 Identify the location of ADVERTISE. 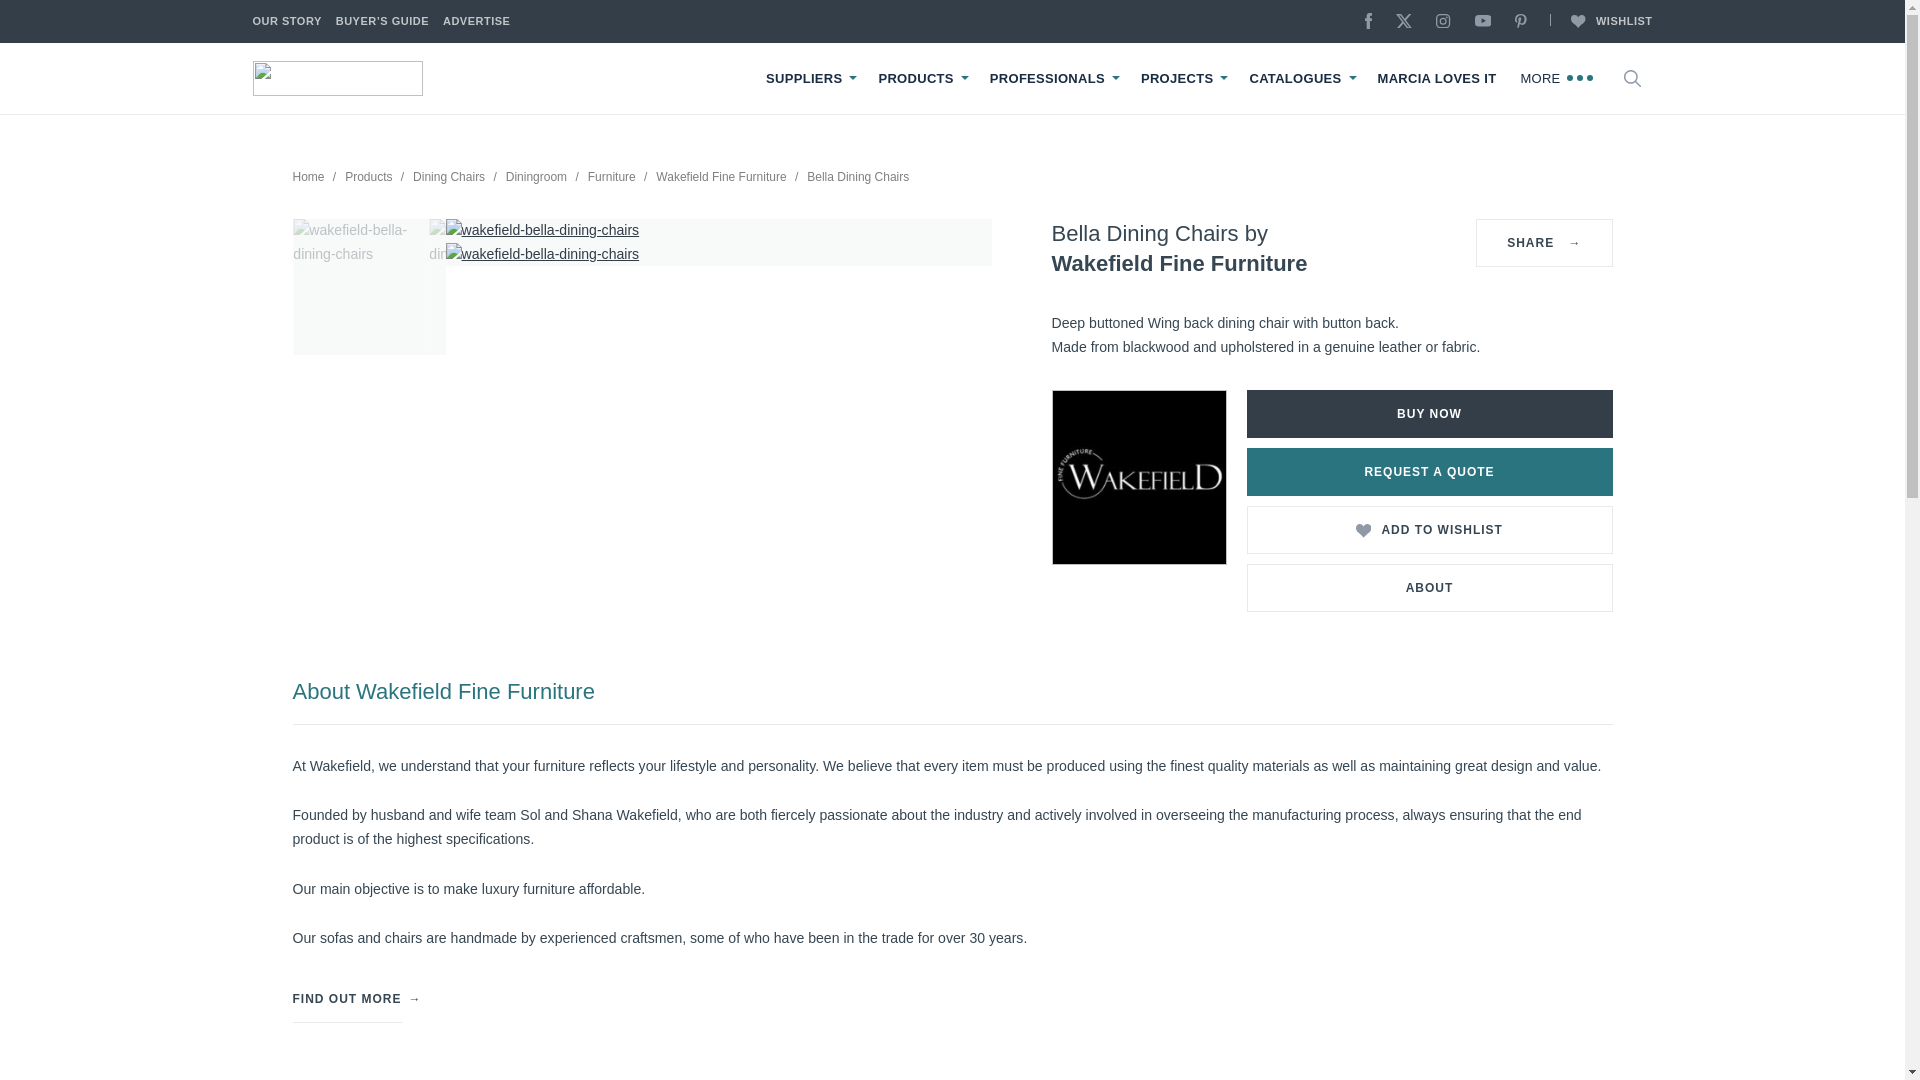
(476, 22).